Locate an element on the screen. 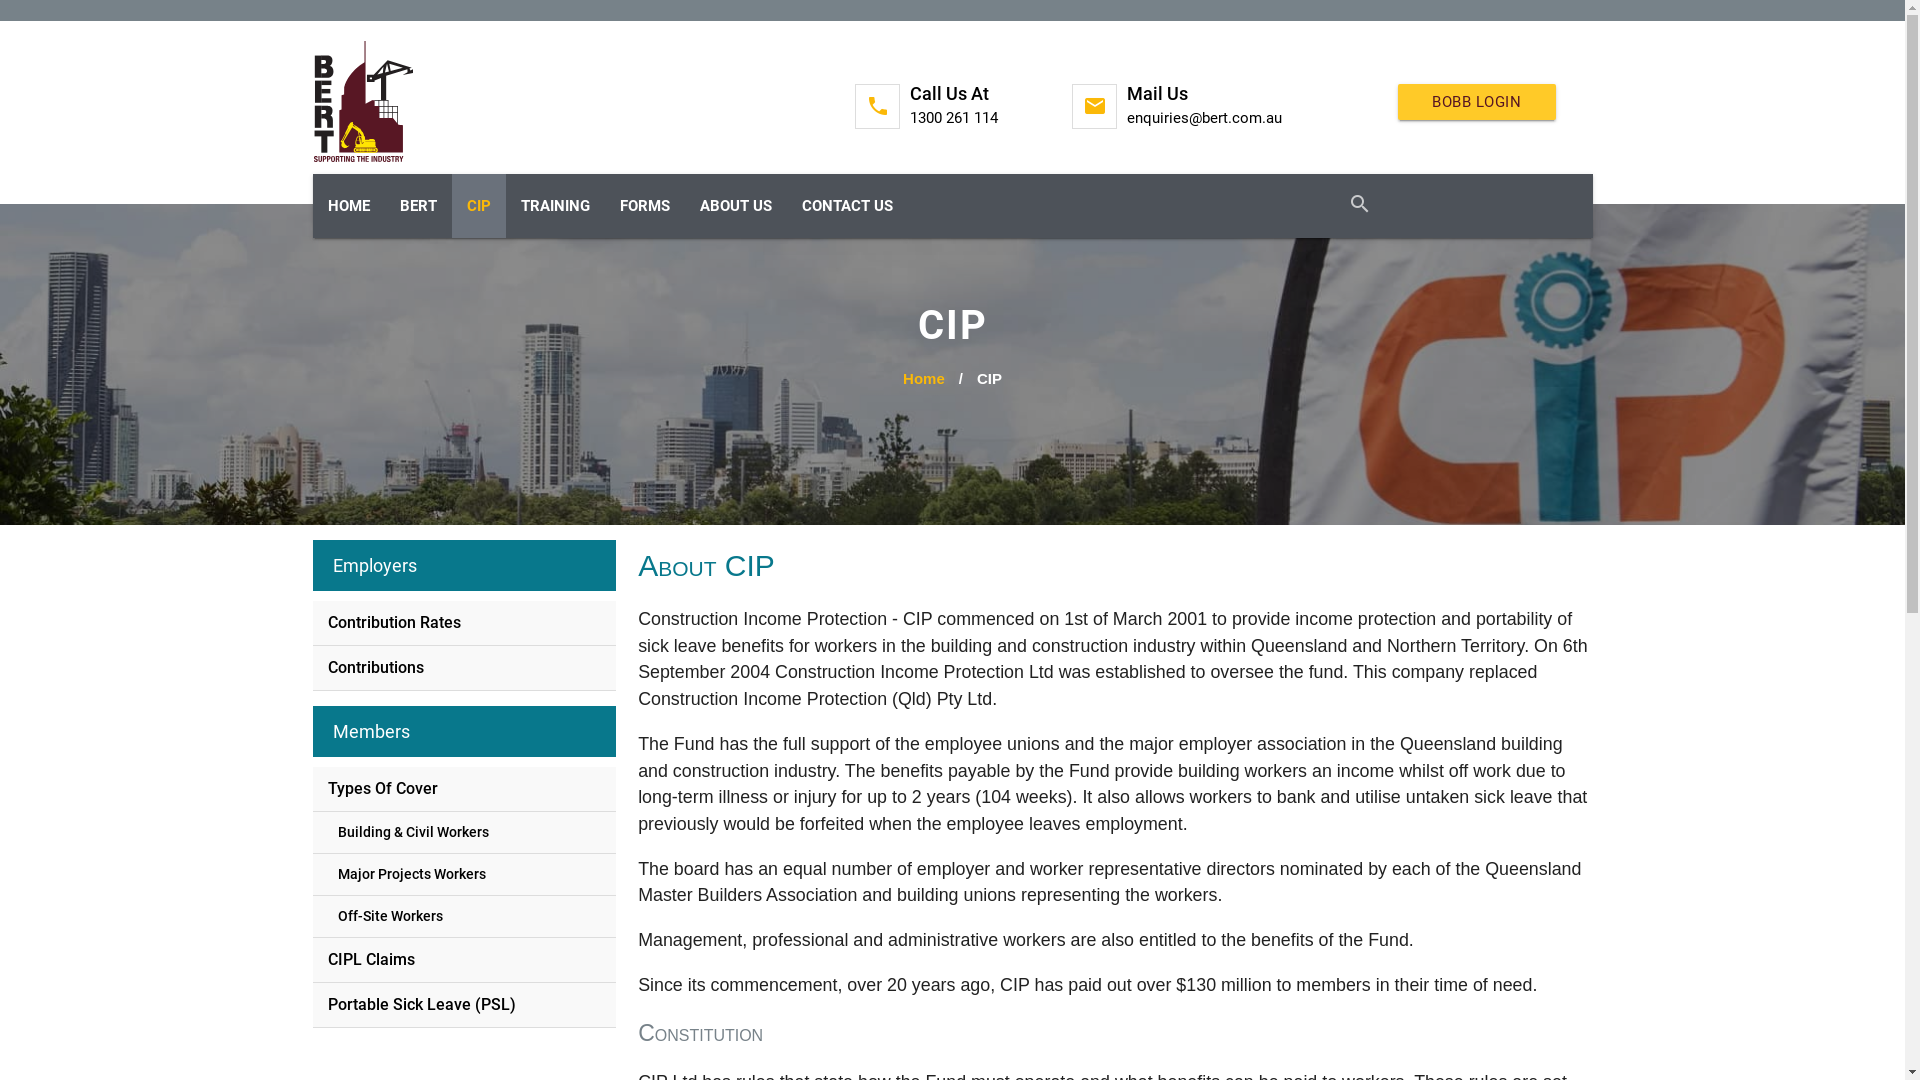 The image size is (1920, 1080). BOBB LOGIN is located at coordinates (1477, 102).